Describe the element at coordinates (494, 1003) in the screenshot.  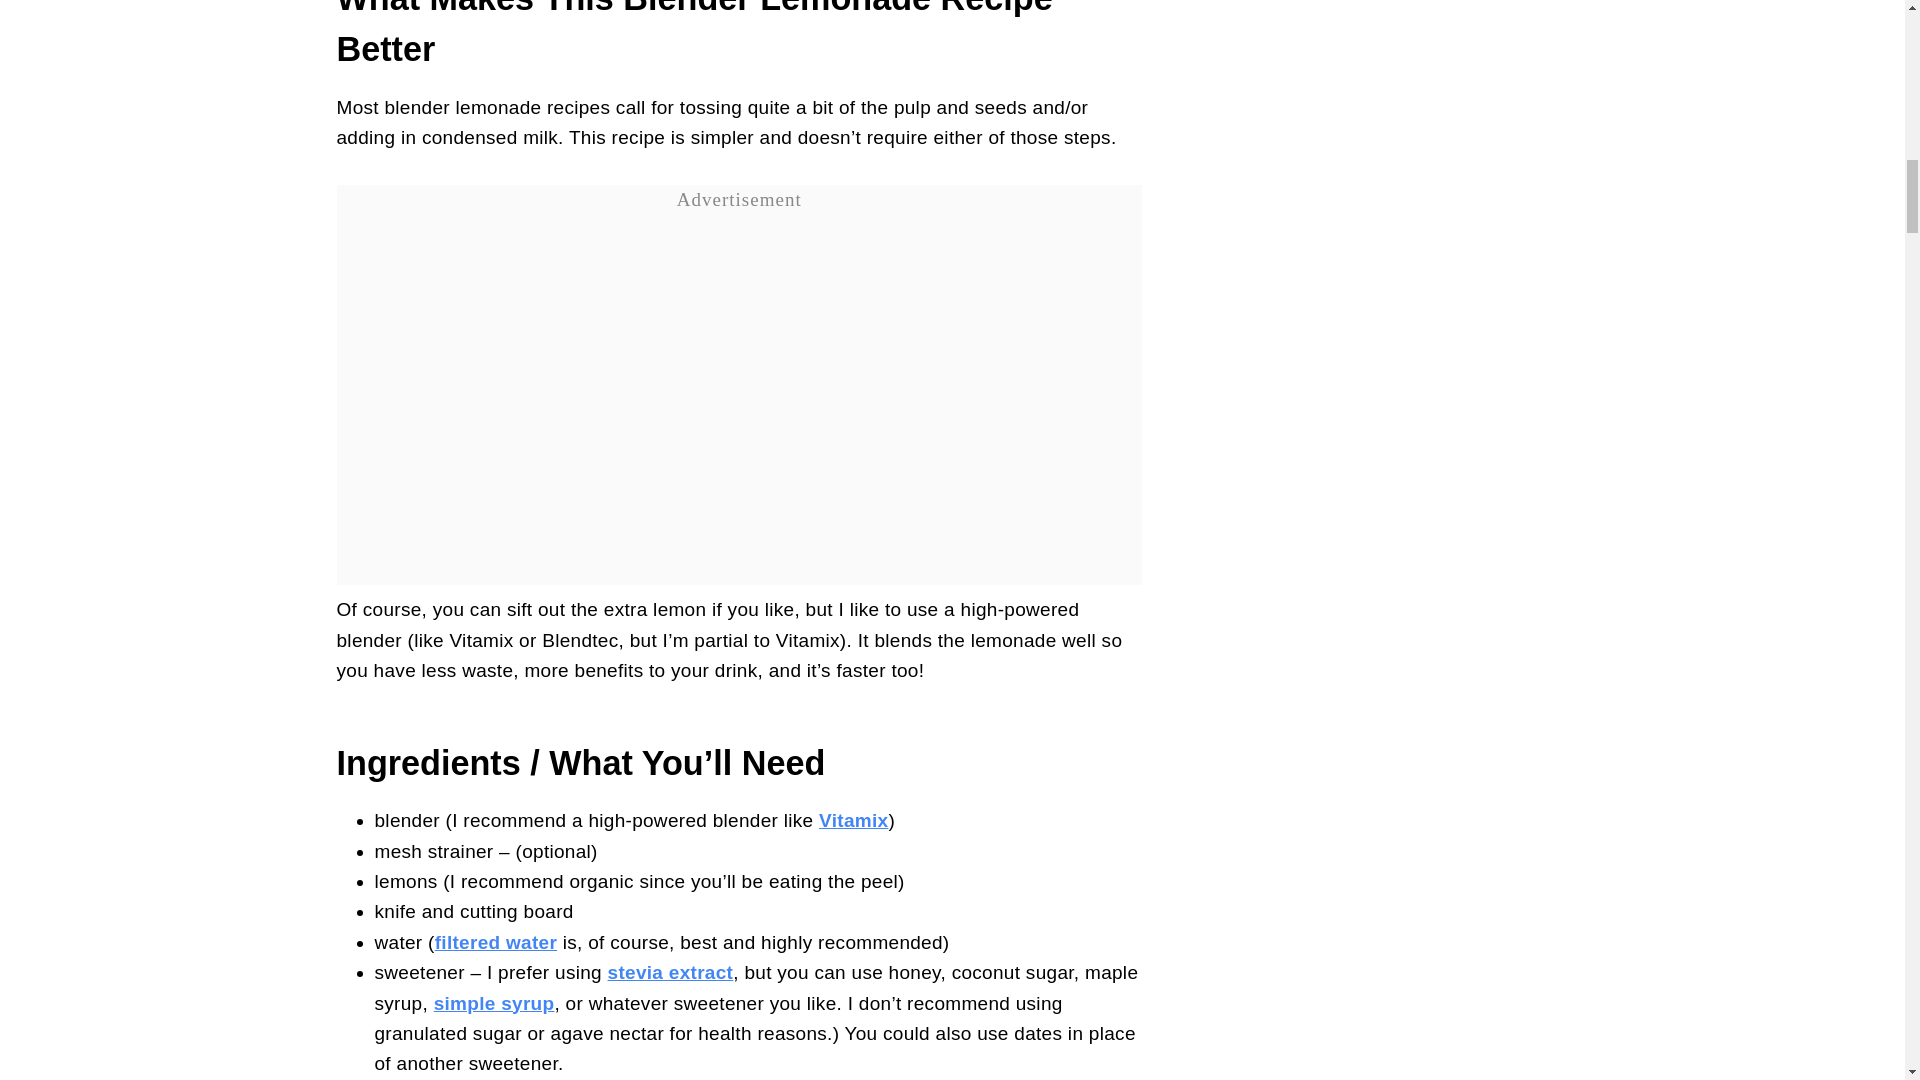
I see `simple syrup` at that location.